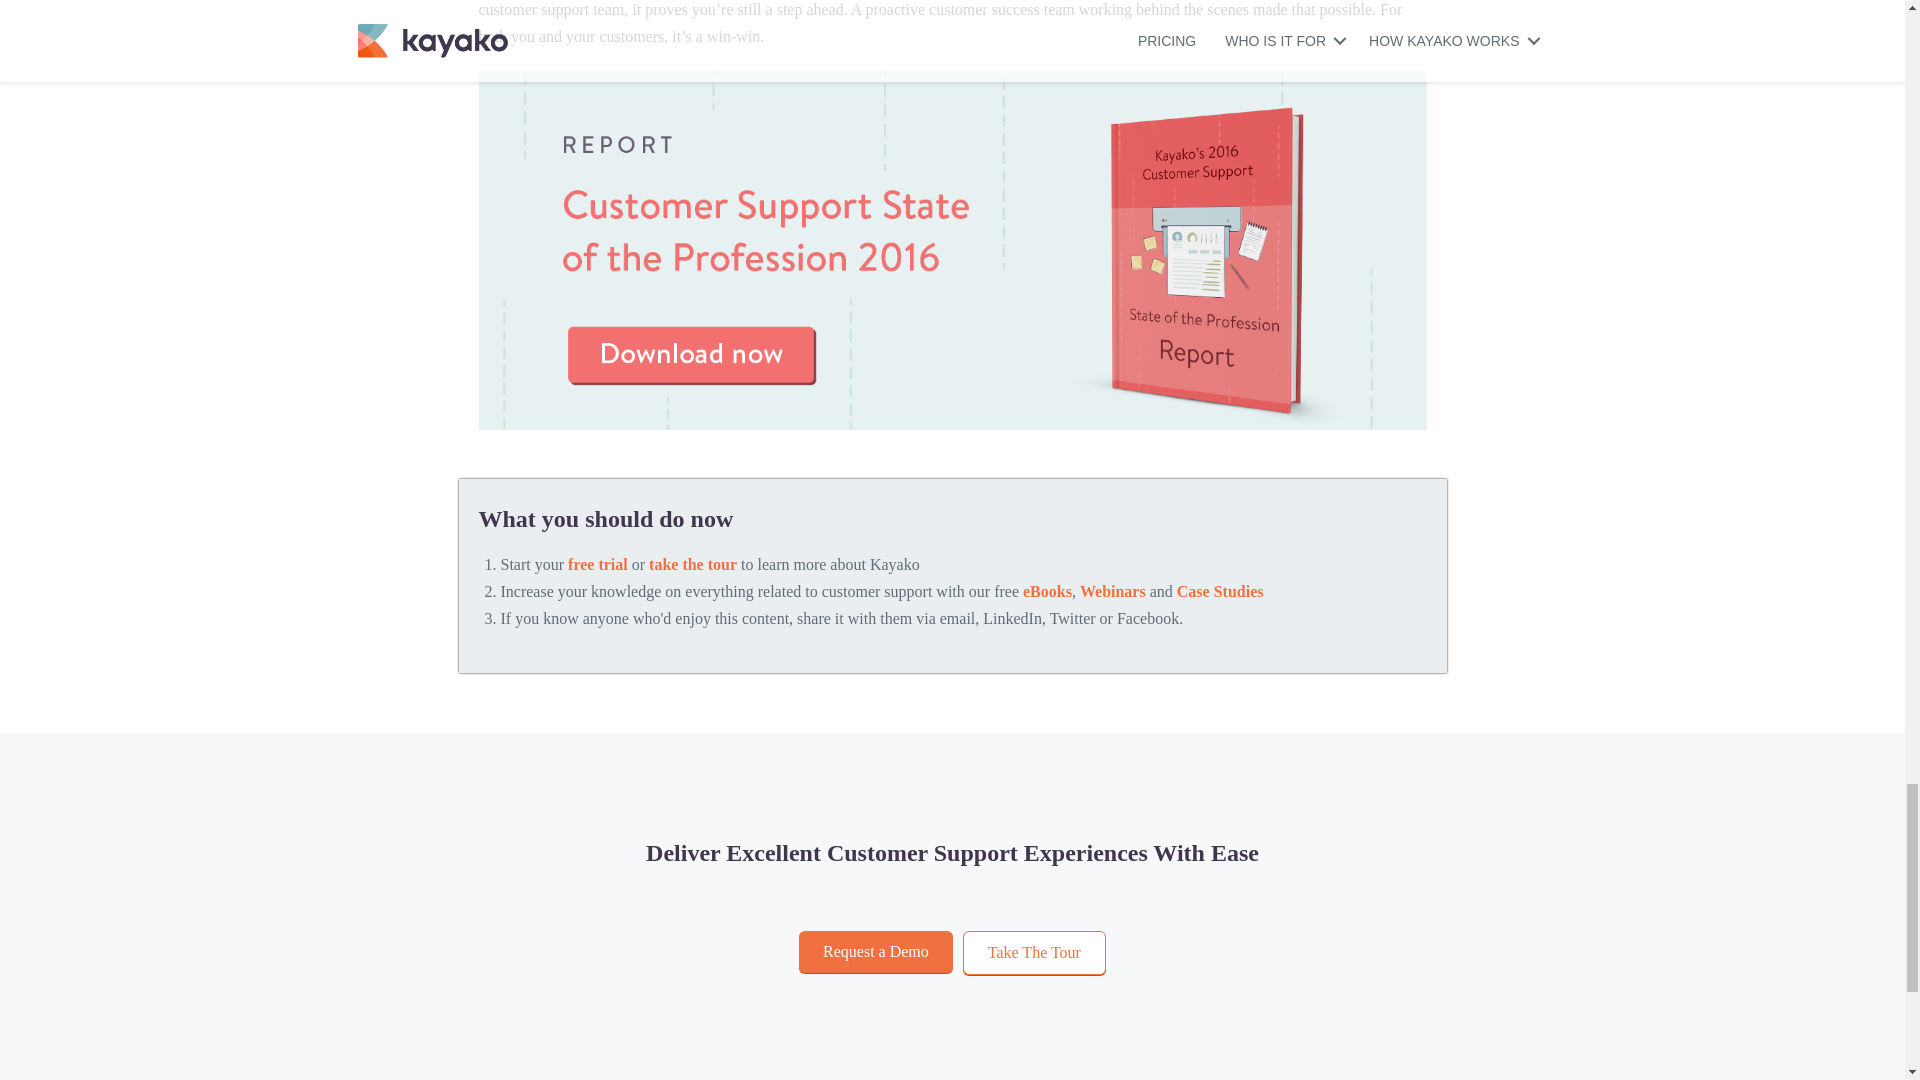  I want to click on free trial, so click(598, 564).